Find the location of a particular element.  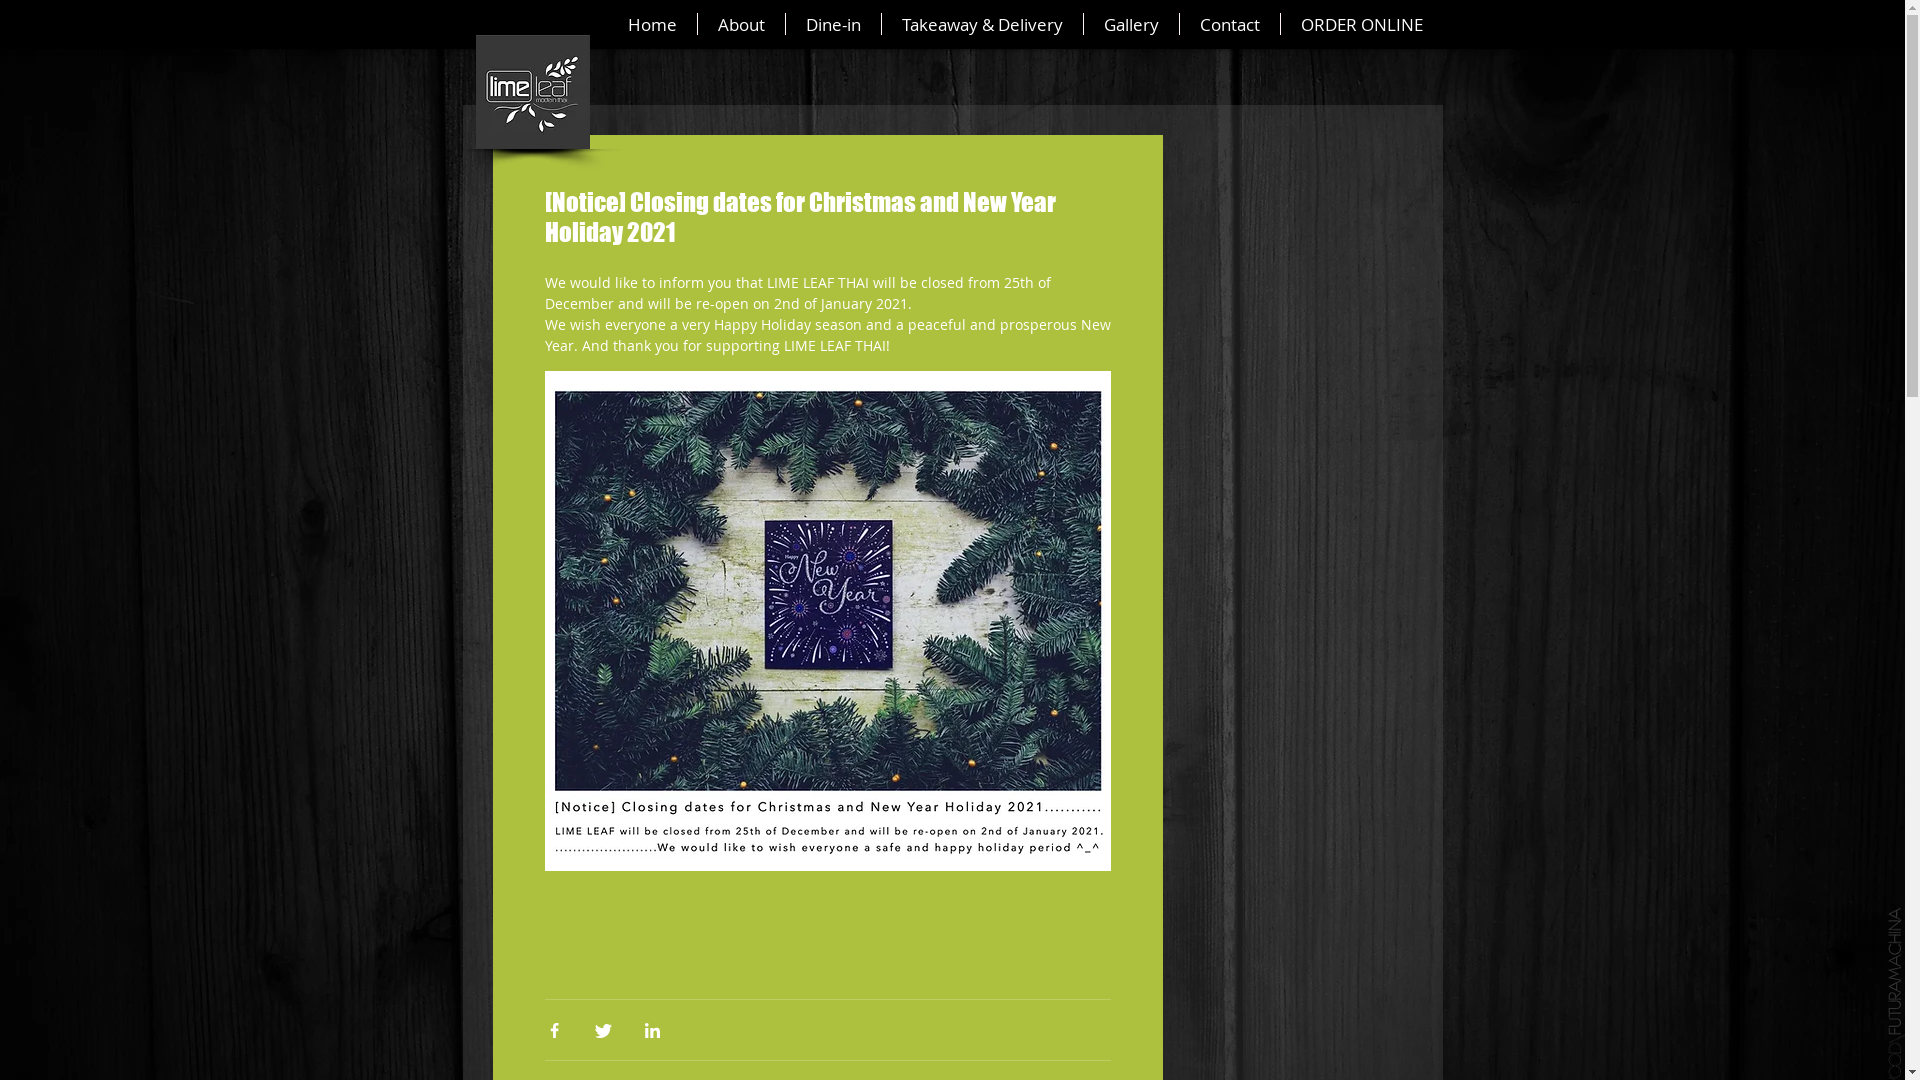

Dine-in is located at coordinates (834, 24).